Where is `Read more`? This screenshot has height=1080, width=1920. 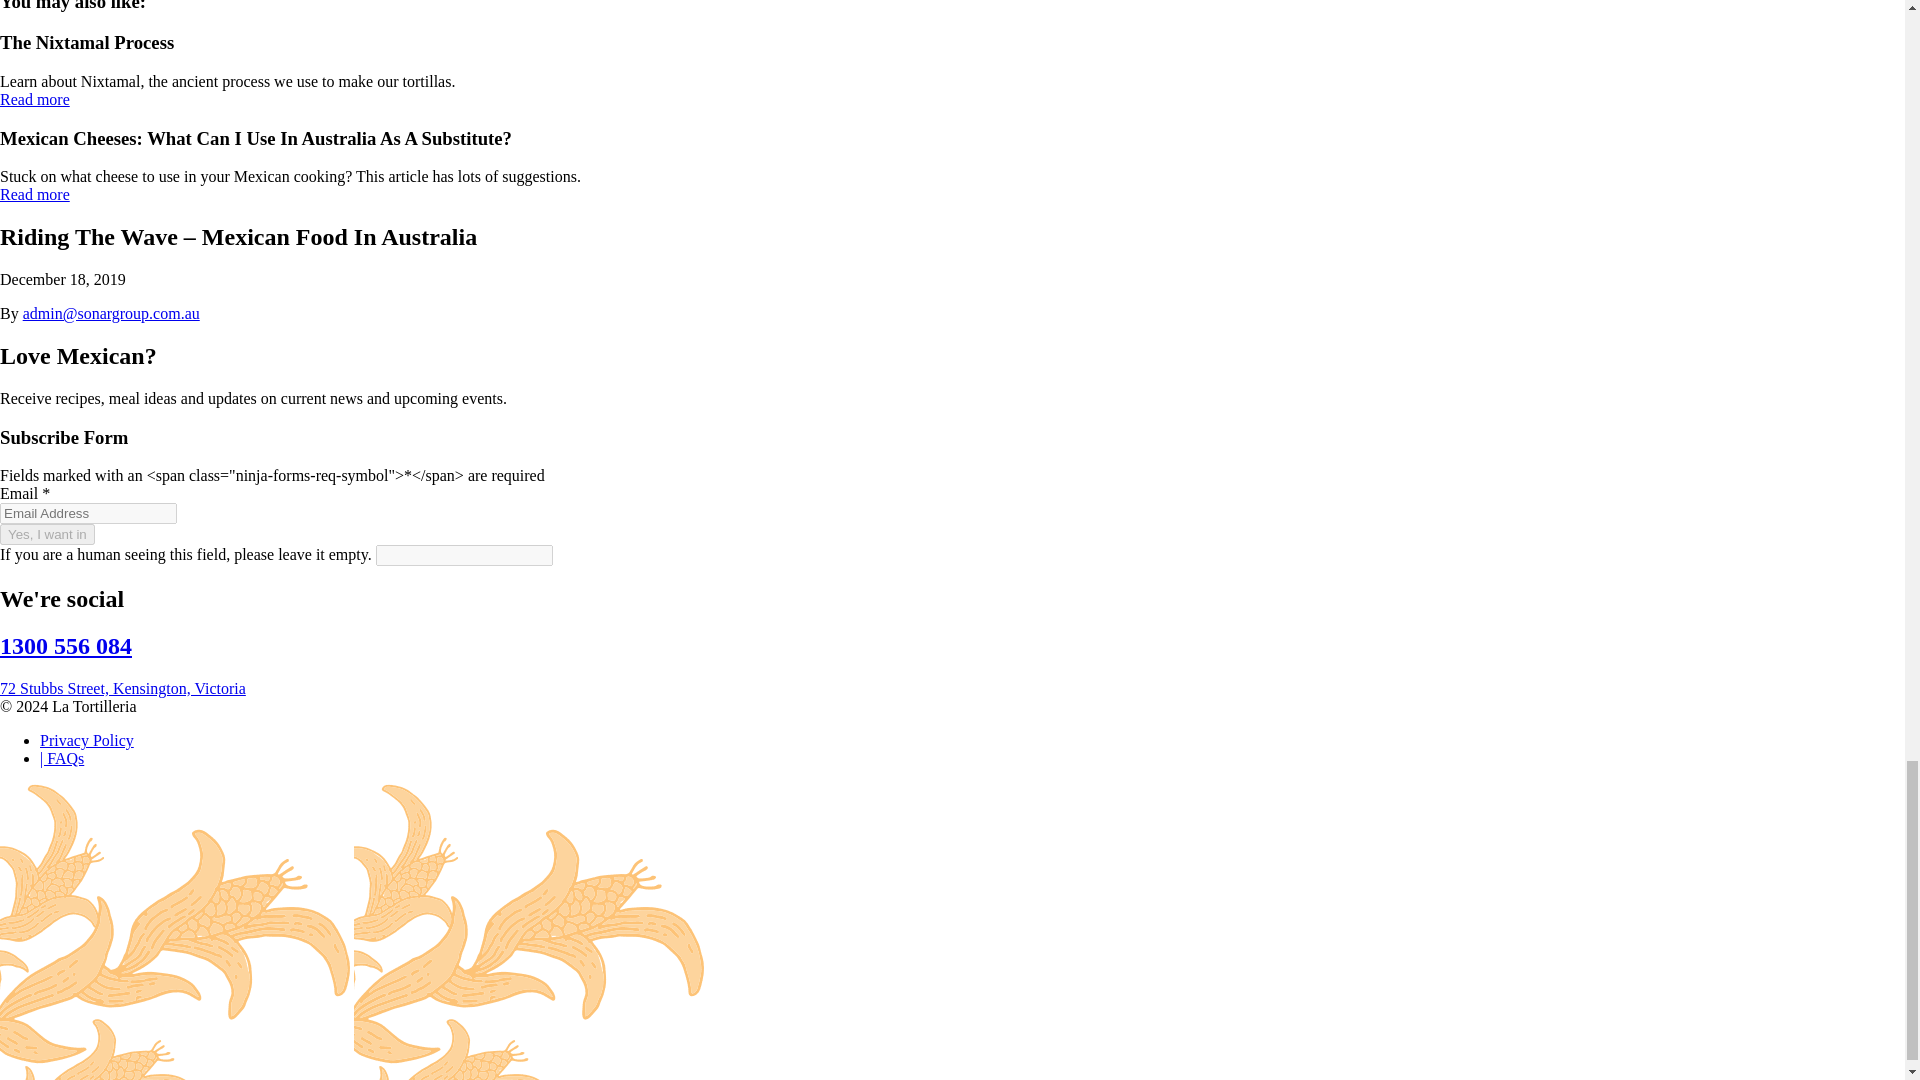 Read more is located at coordinates (34, 99).